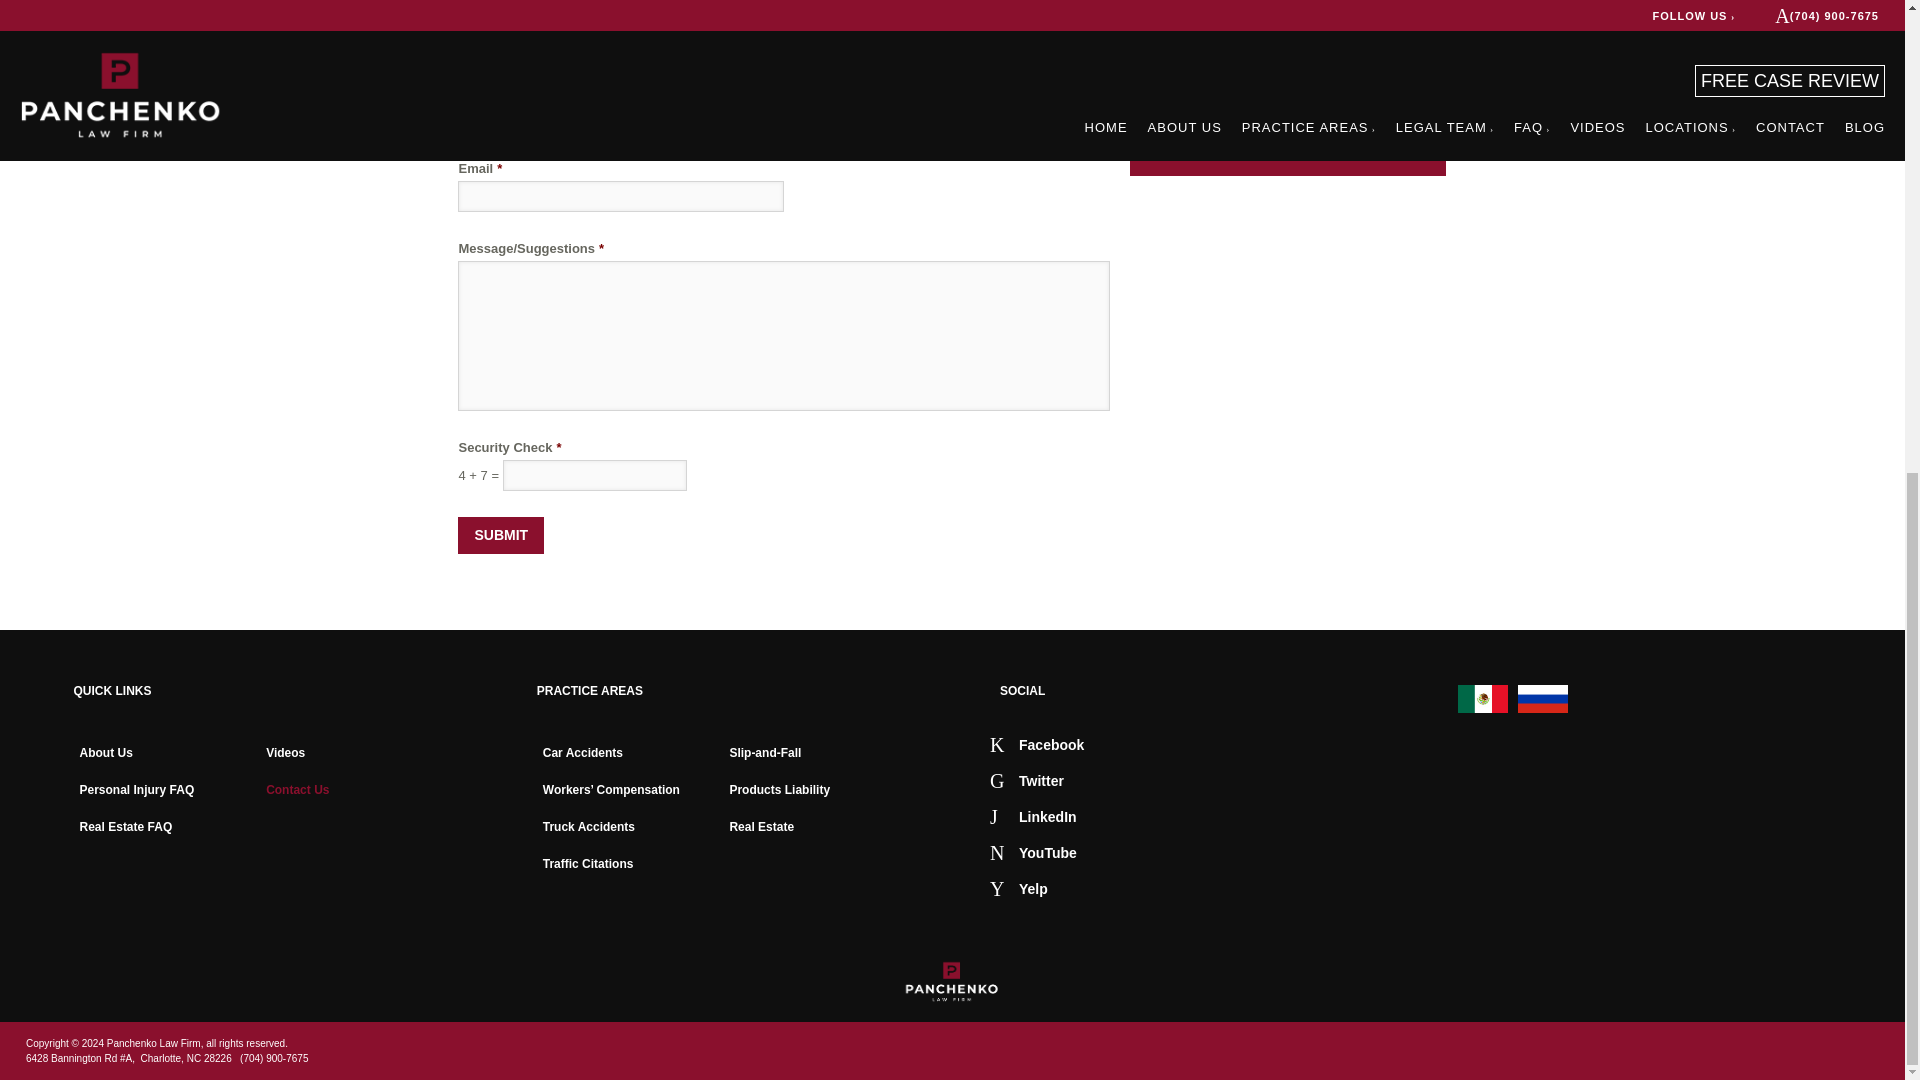  I want to click on Twitter, so click(1026, 780).